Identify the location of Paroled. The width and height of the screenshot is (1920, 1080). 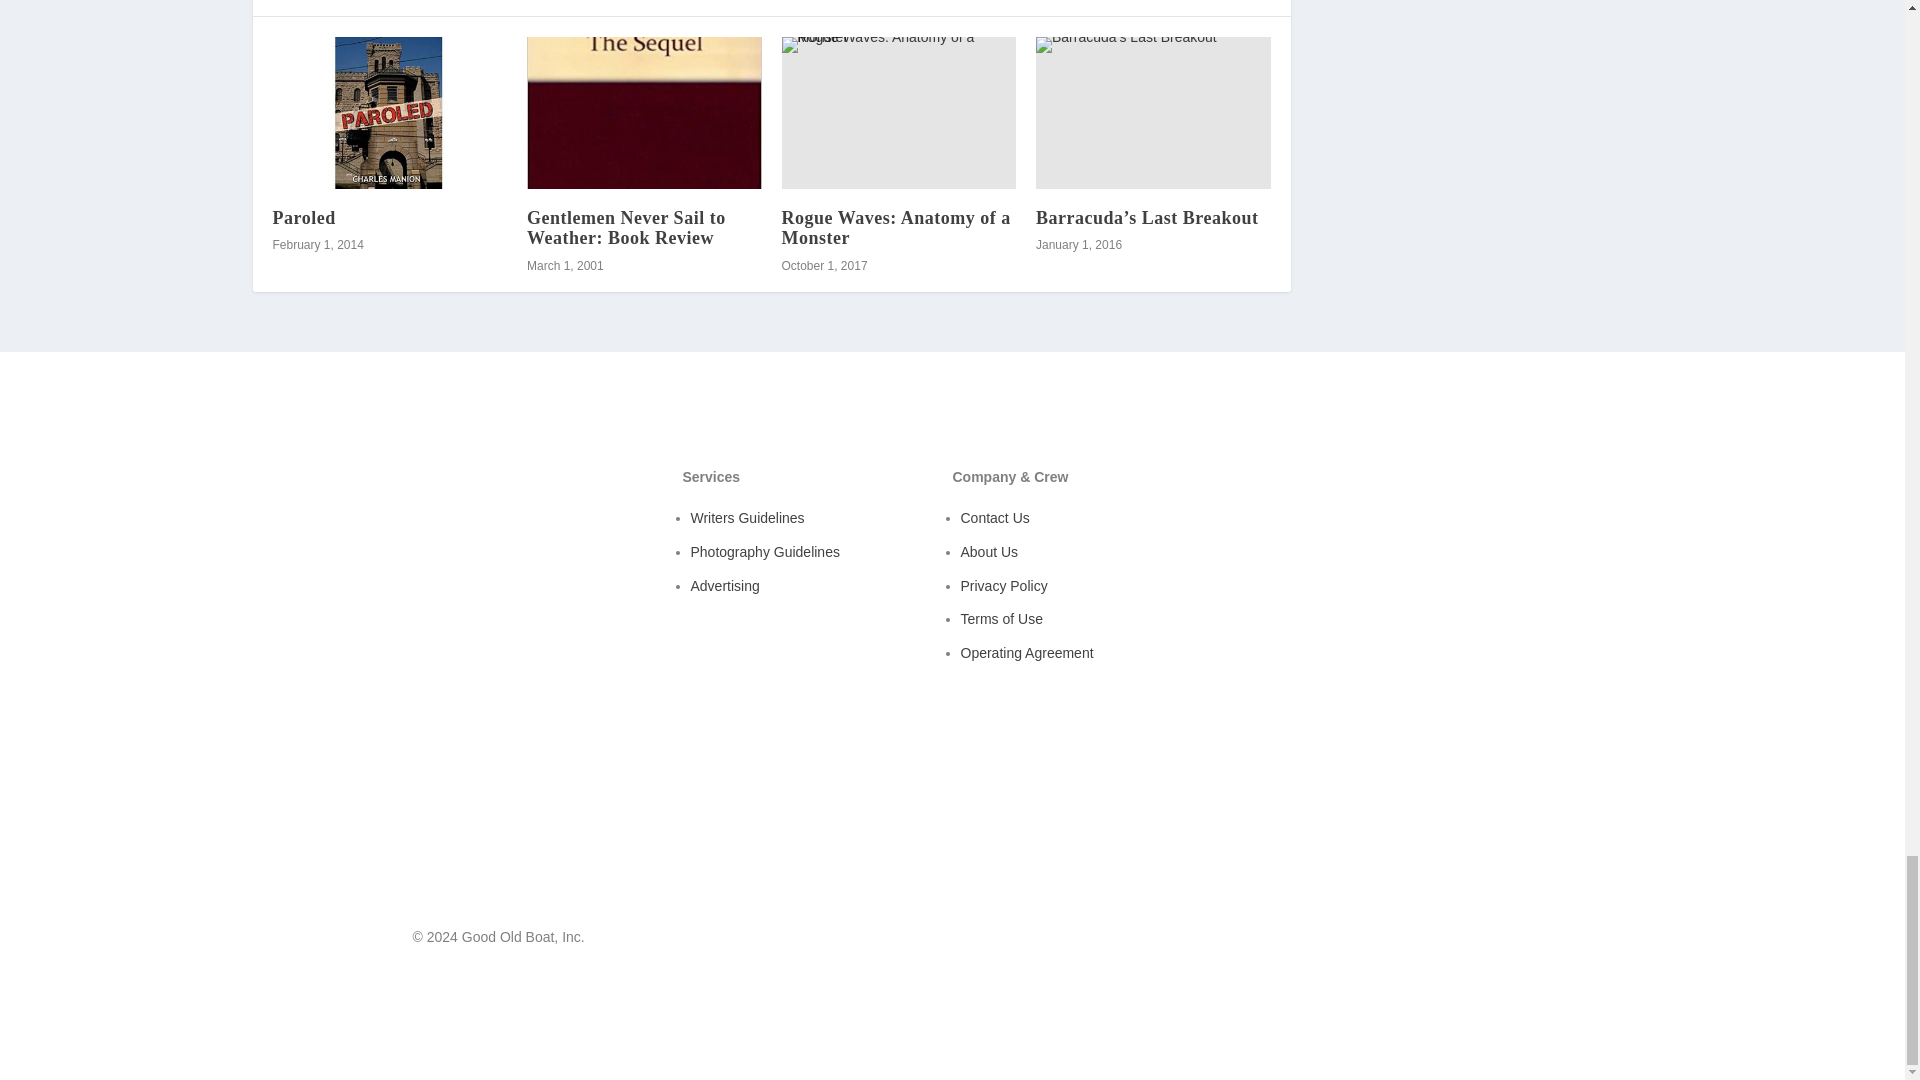
(303, 218).